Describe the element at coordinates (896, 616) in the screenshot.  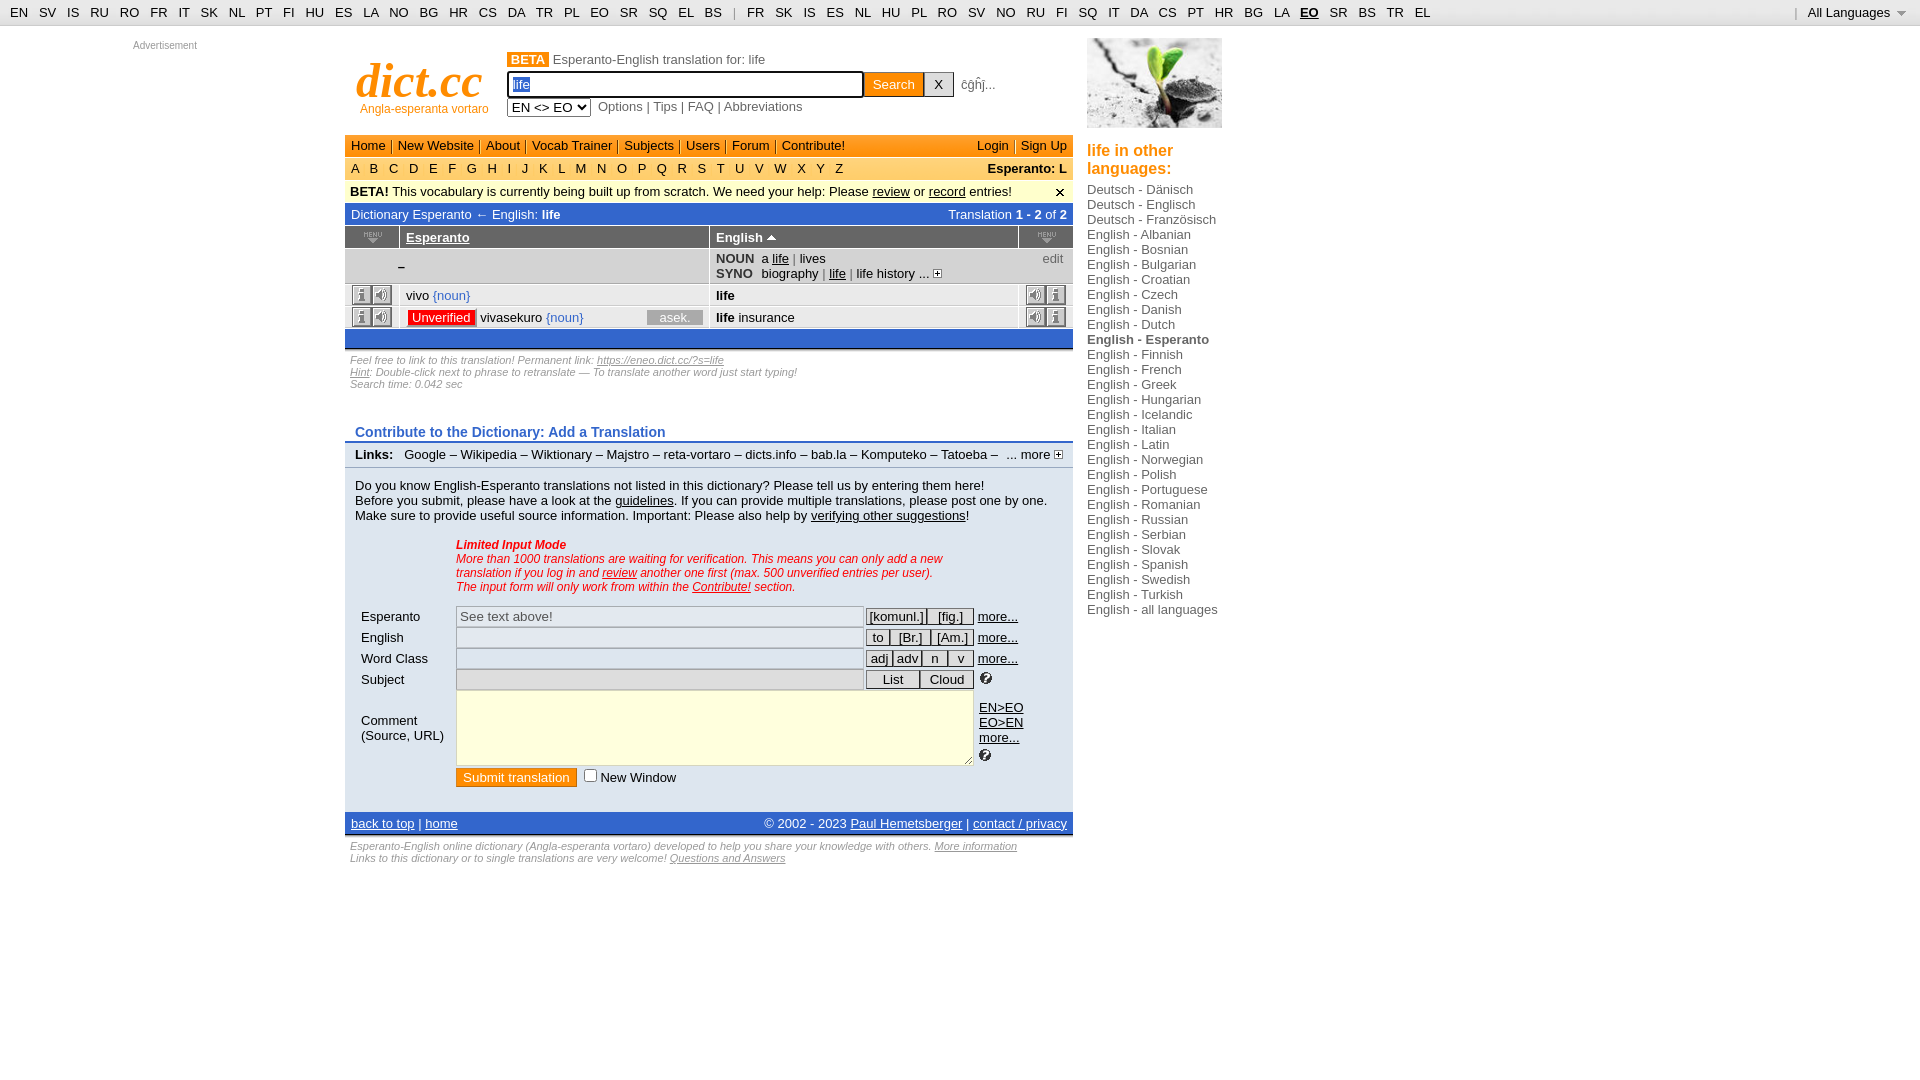
I see `komunlingva` at that location.